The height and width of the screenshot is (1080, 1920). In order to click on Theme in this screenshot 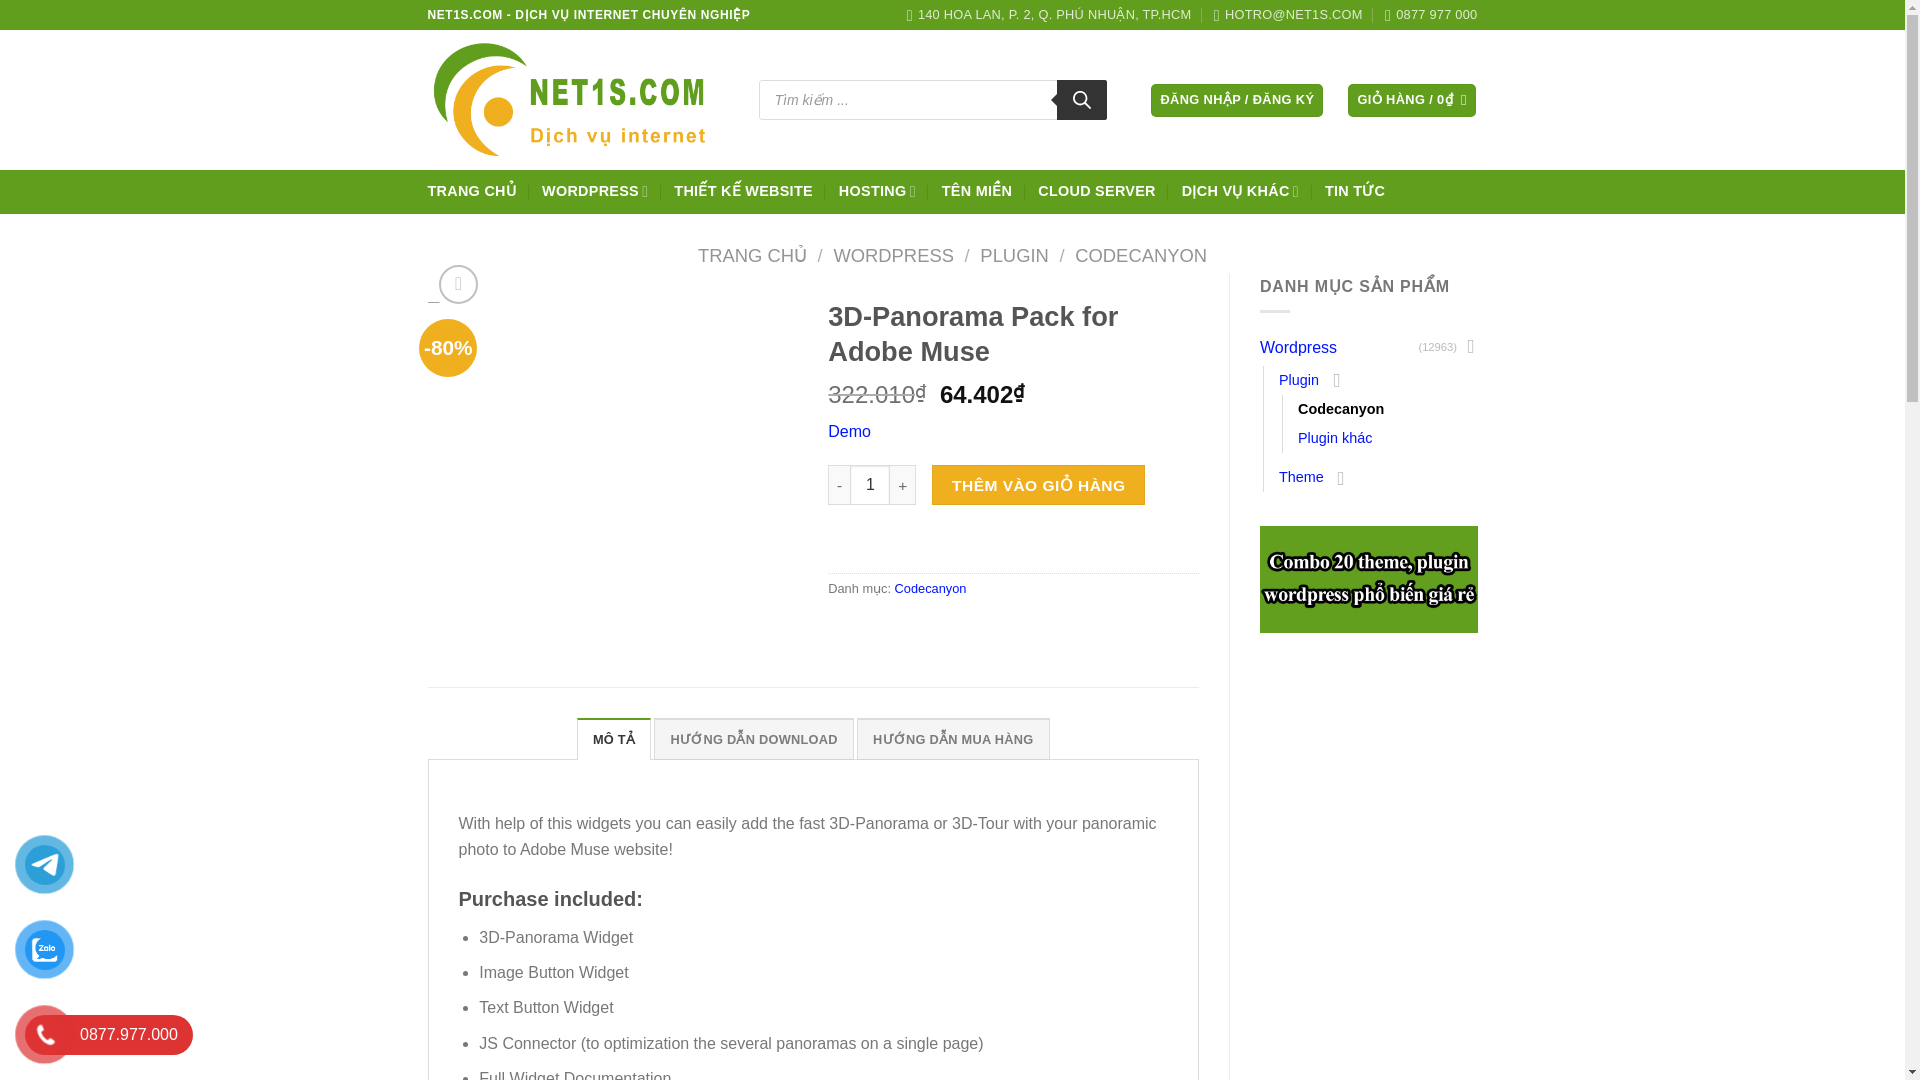, I will do `click(1301, 478)`.